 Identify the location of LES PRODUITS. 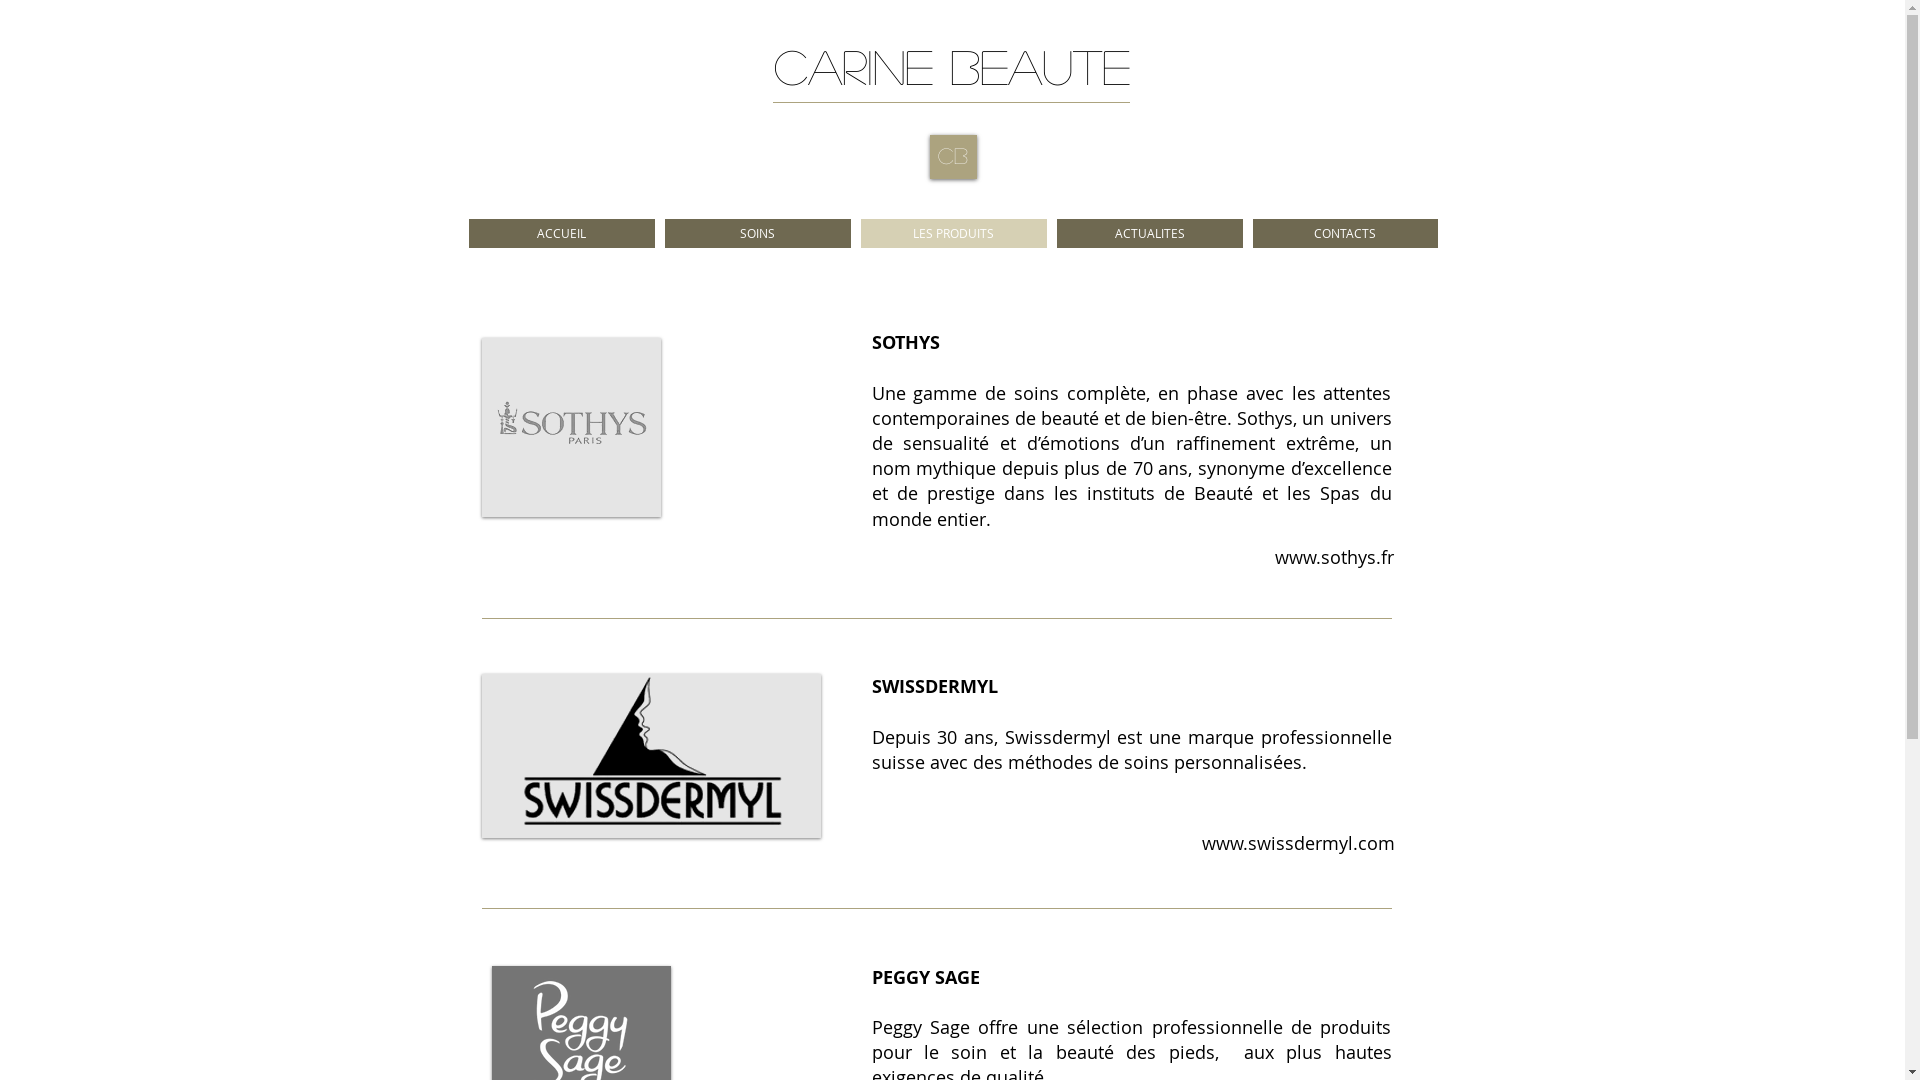
(953, 234).